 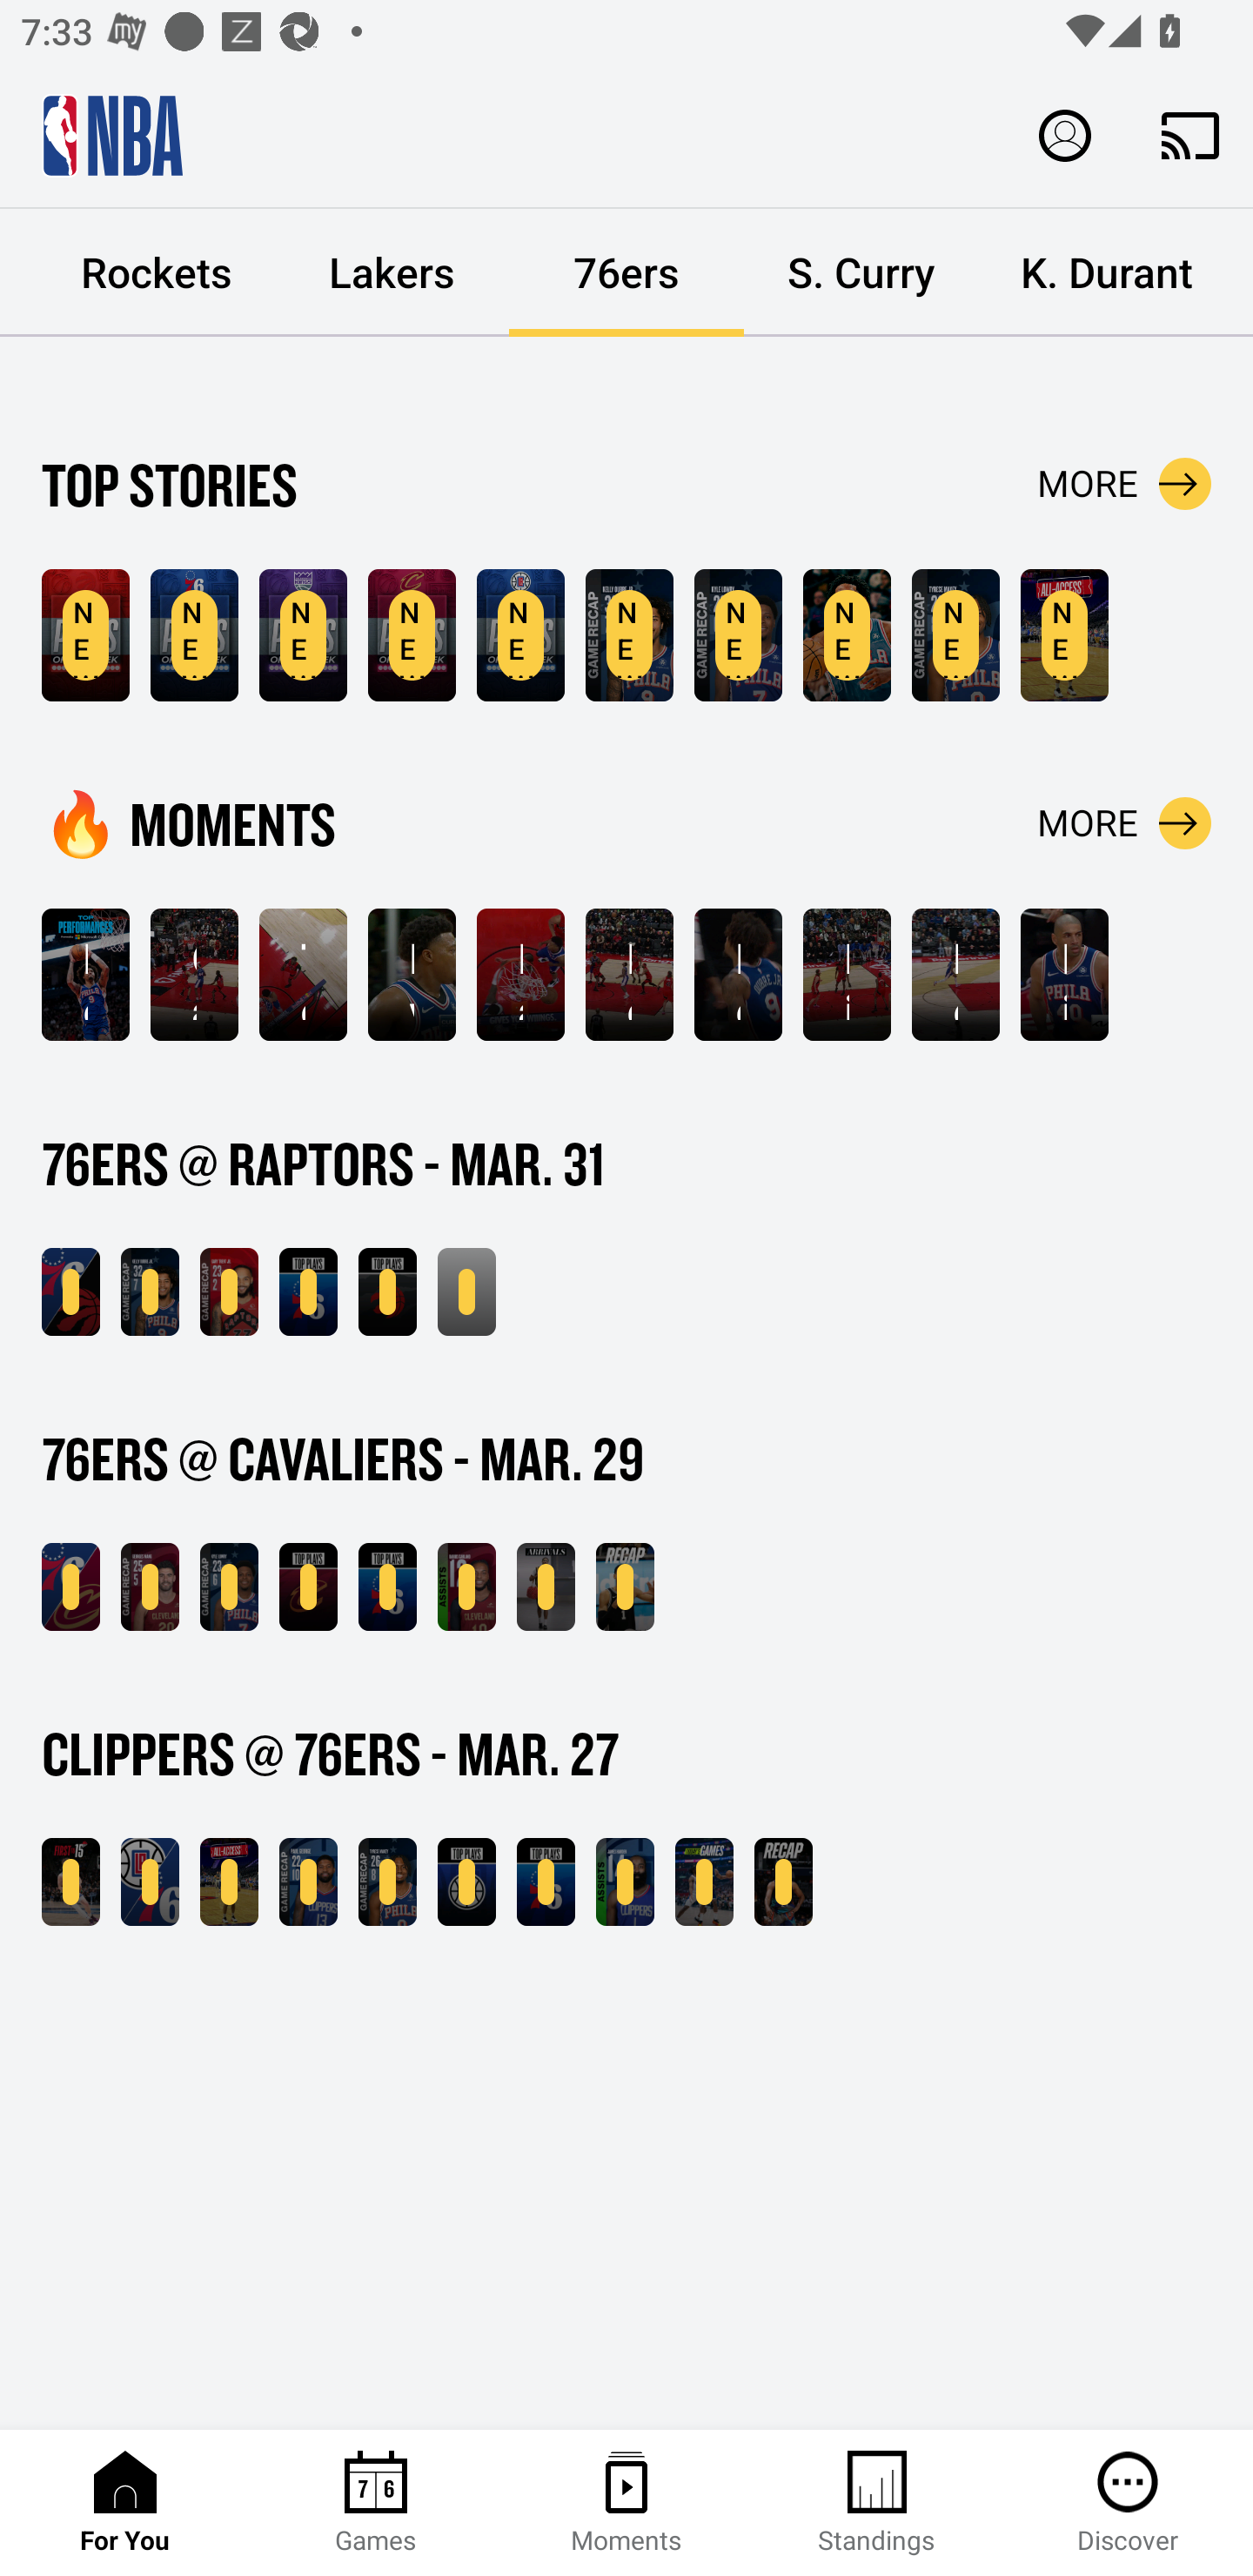 I want to click on Harden Returns To Philadelphia On ESPN 👀 NEW, so click(x=704, y=1883).